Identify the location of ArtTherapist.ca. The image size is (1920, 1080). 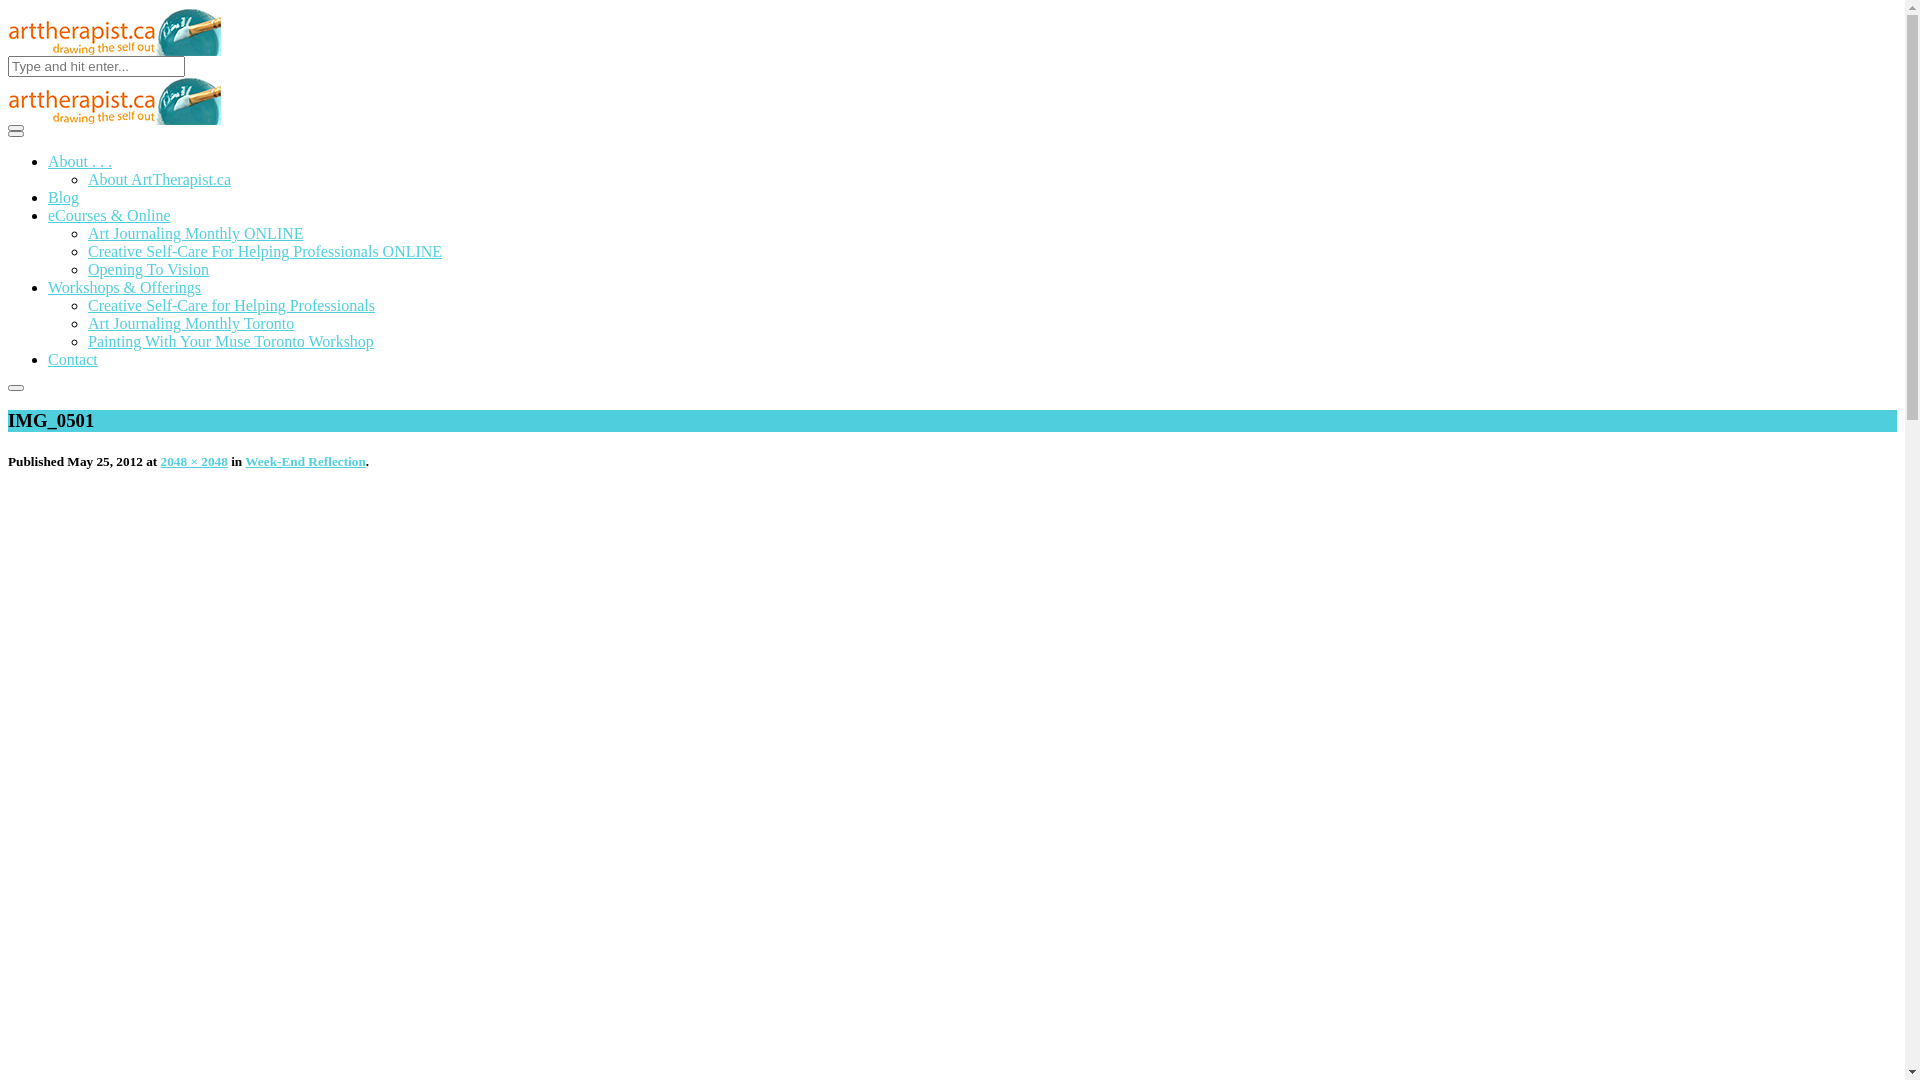
(114, 32).